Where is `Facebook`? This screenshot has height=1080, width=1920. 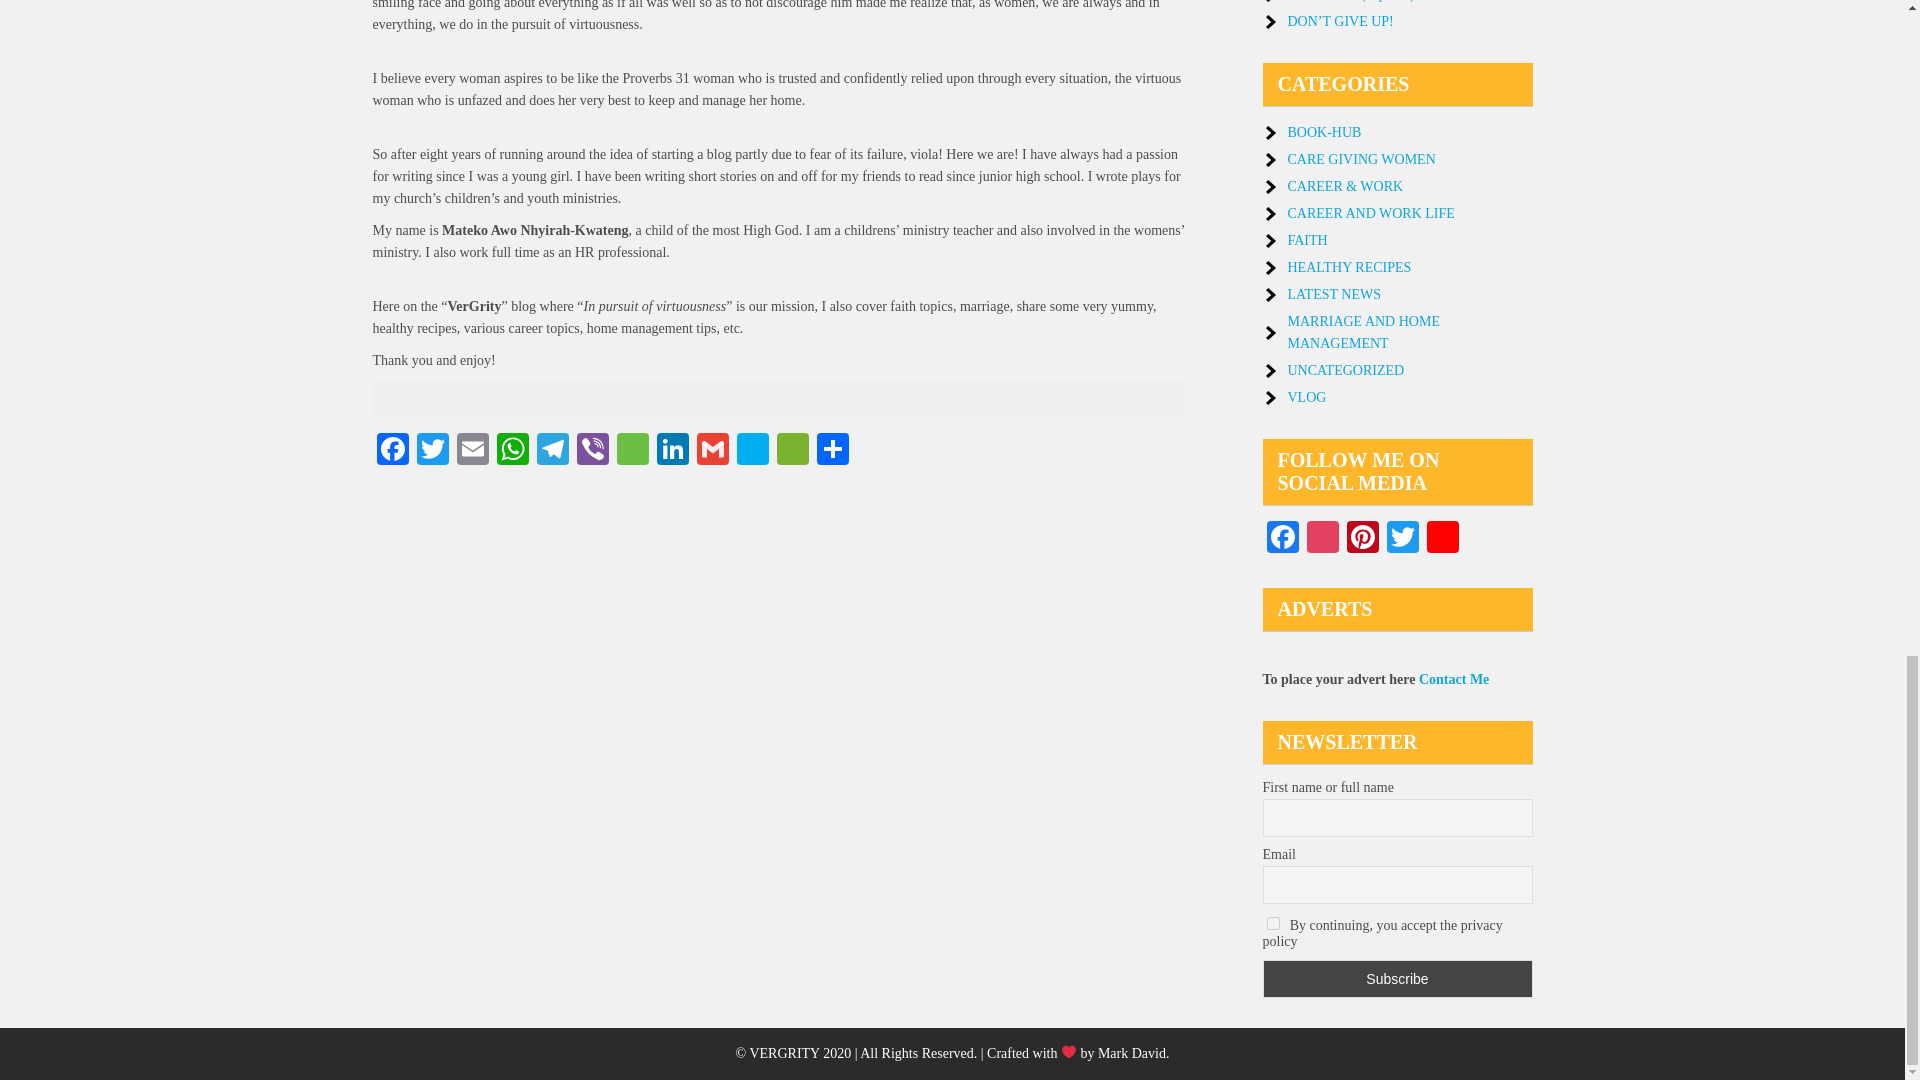 Facebook is located at coordinates (392, 451).